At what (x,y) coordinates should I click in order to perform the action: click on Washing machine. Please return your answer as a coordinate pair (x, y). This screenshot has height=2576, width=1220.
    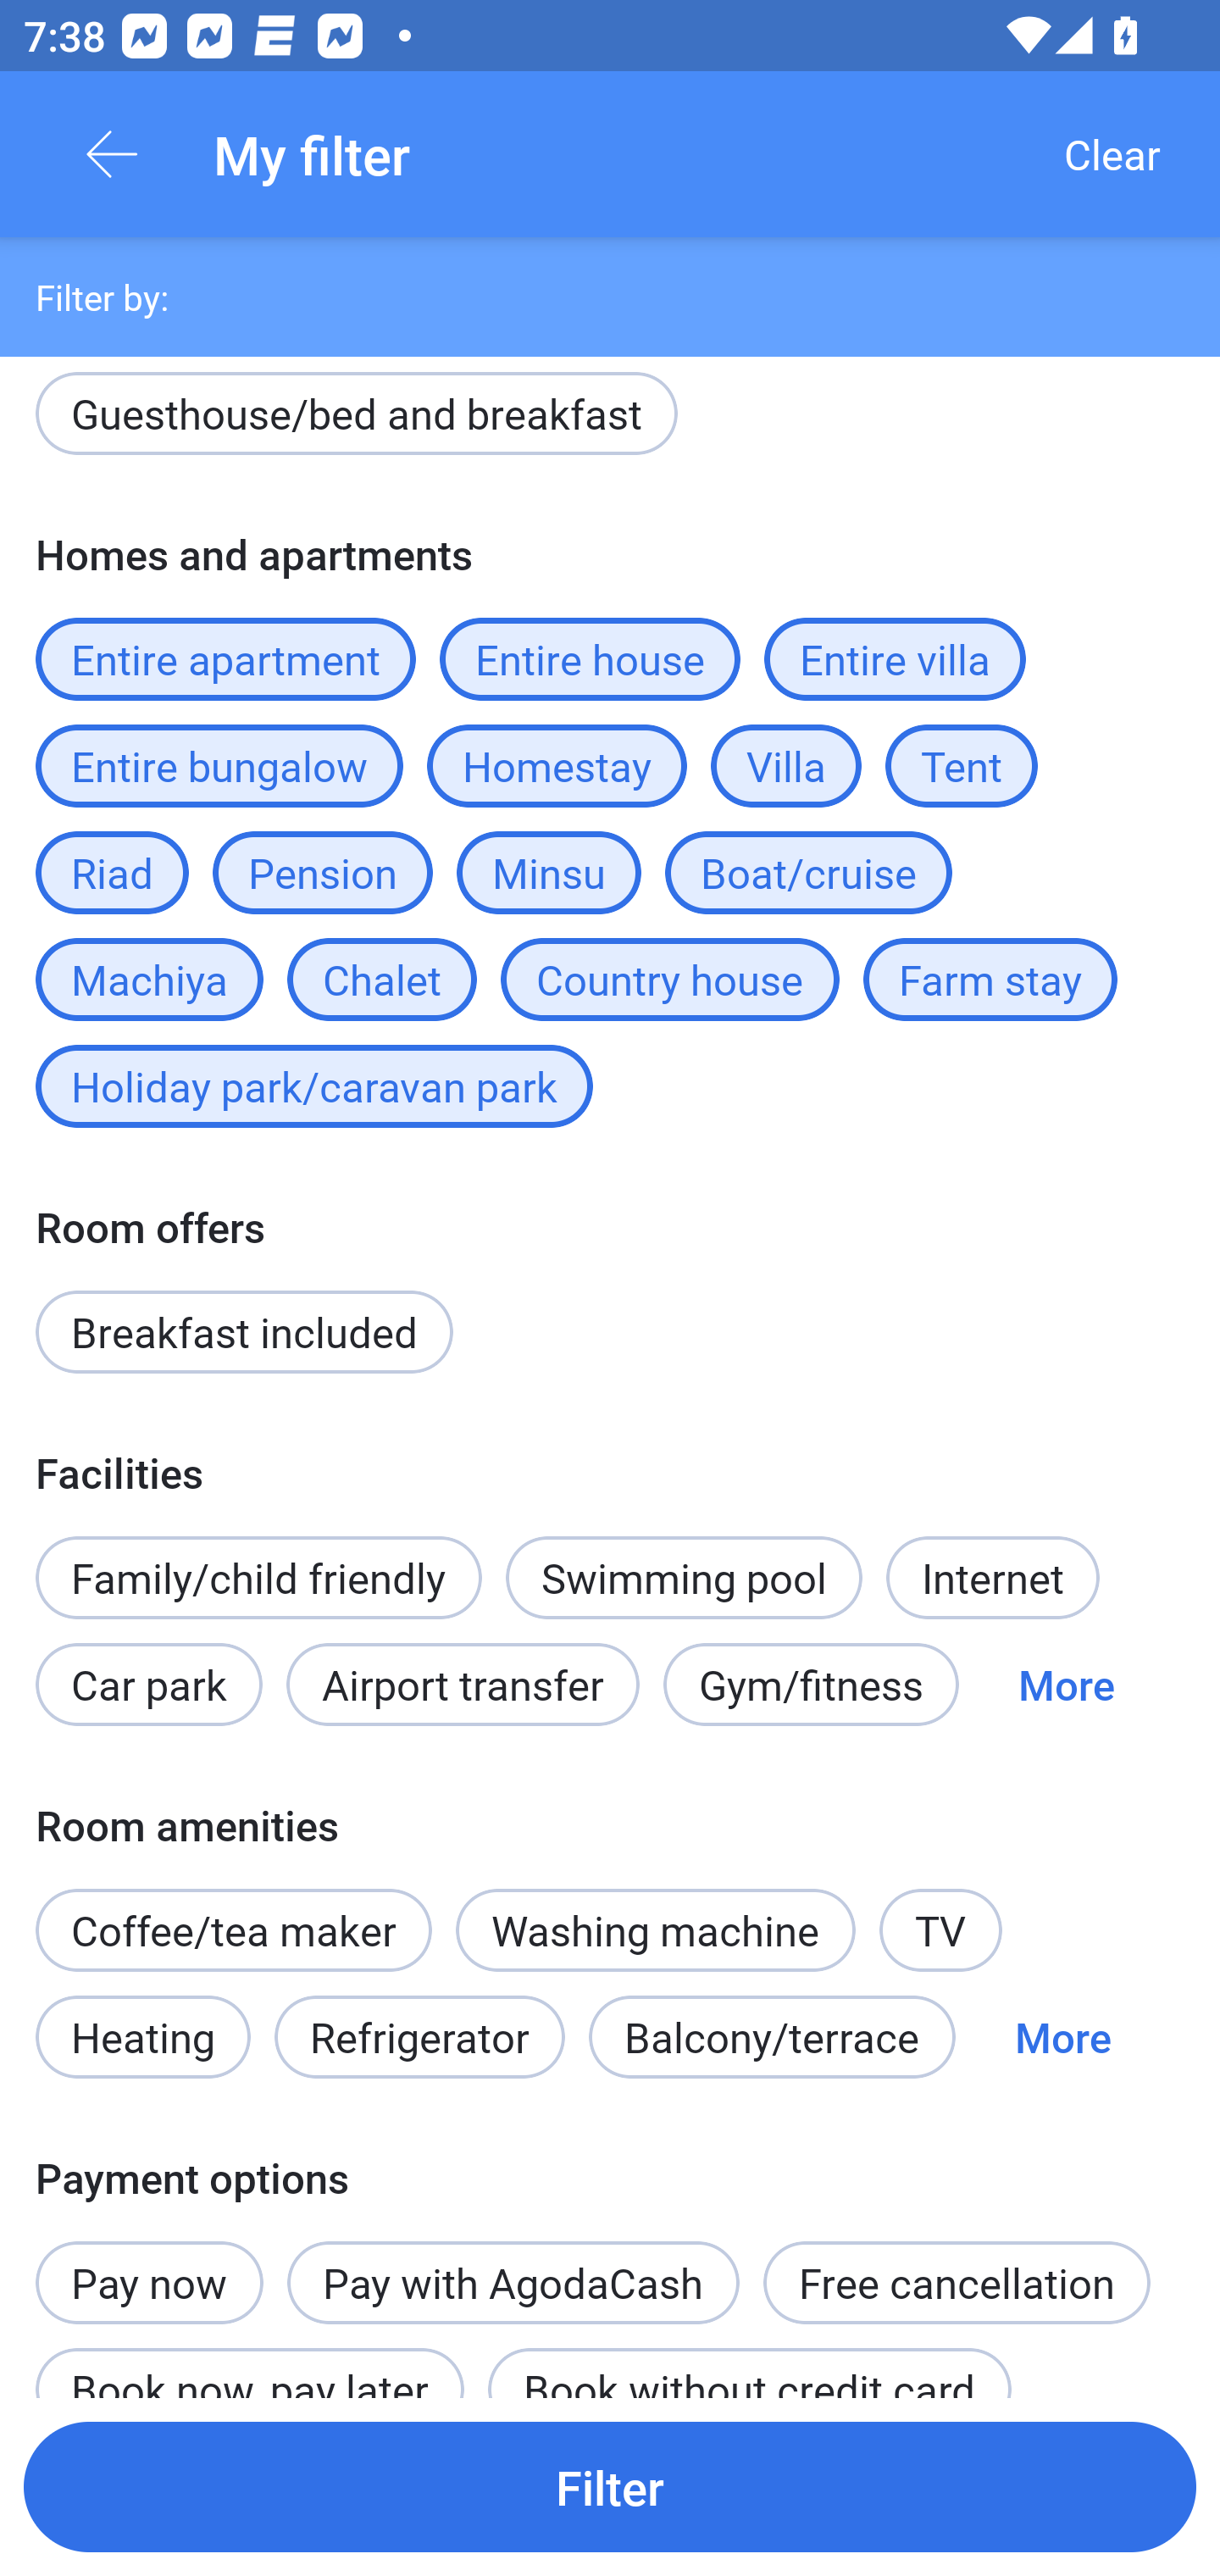
    Looking at the image, I should click on (656, 1930).